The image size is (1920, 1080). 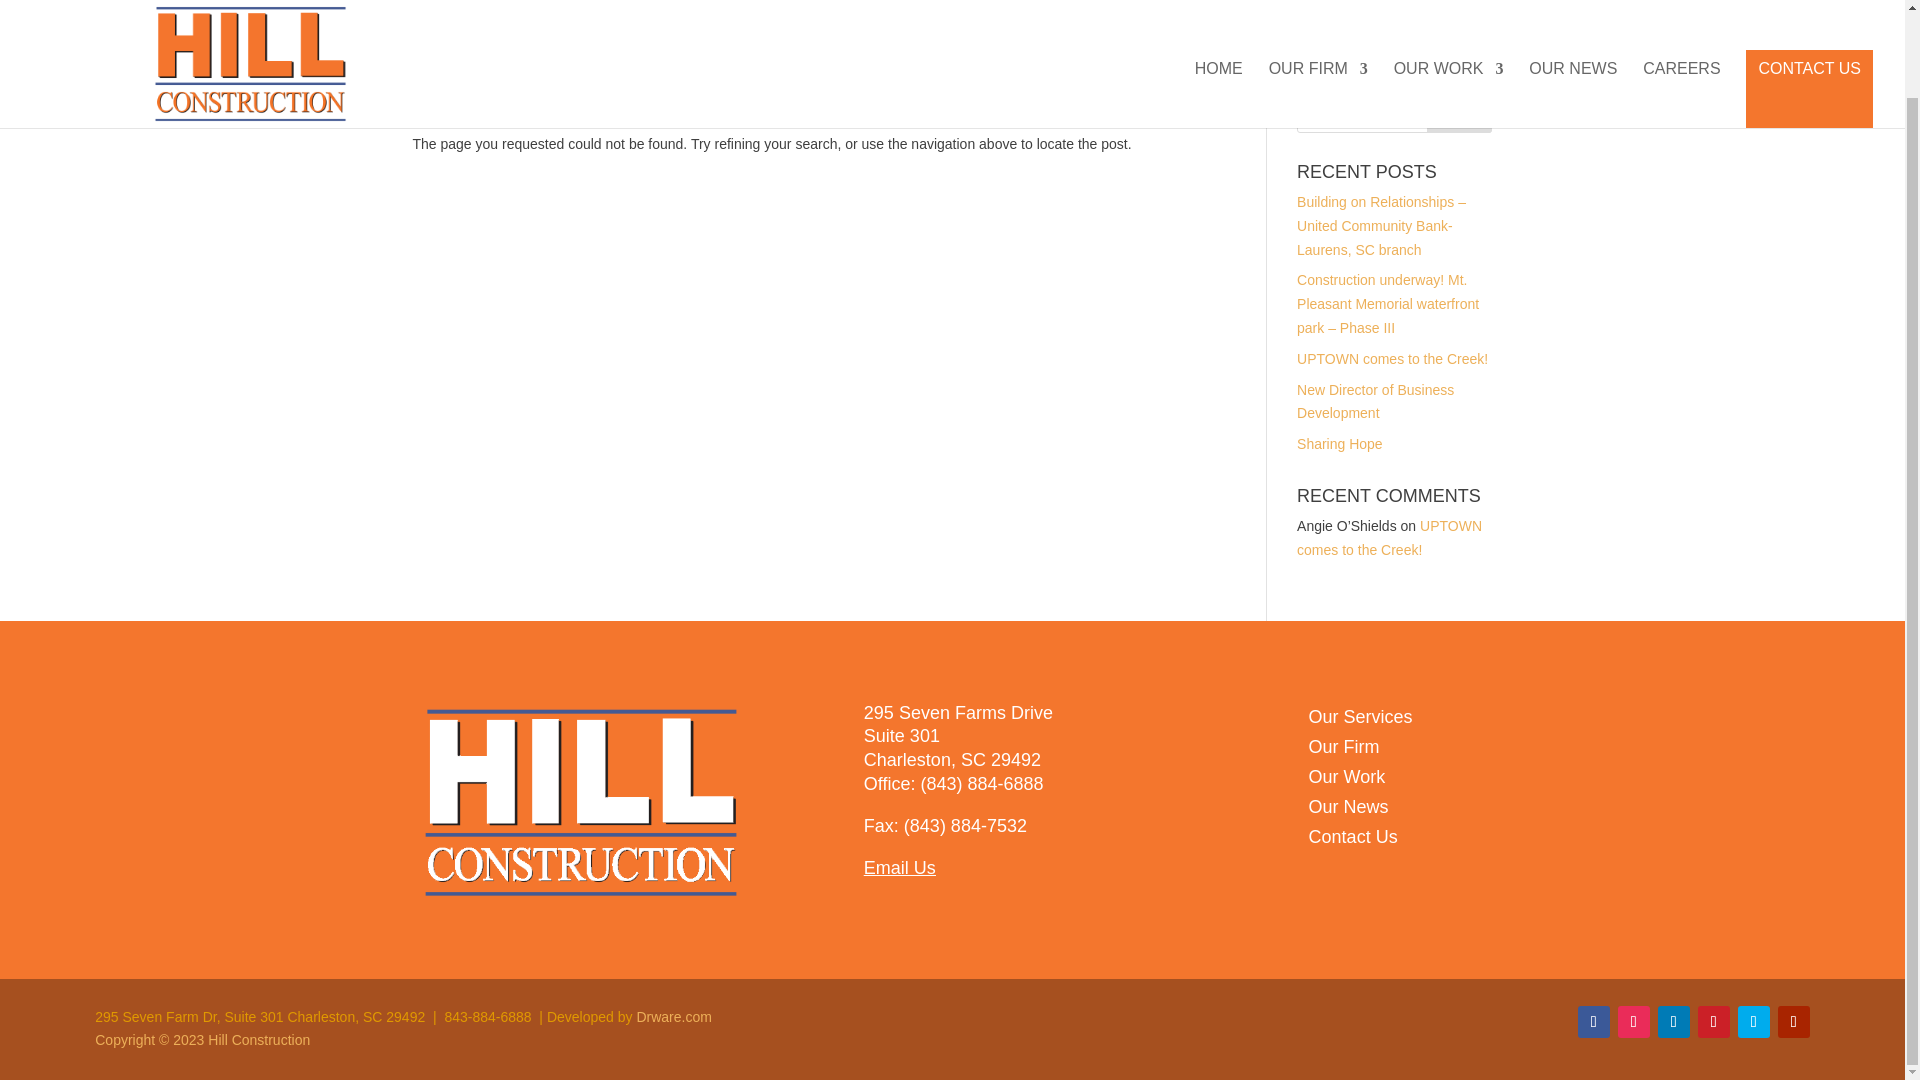 I want to click on OUR NEWS, so click(x=1572, y=16).